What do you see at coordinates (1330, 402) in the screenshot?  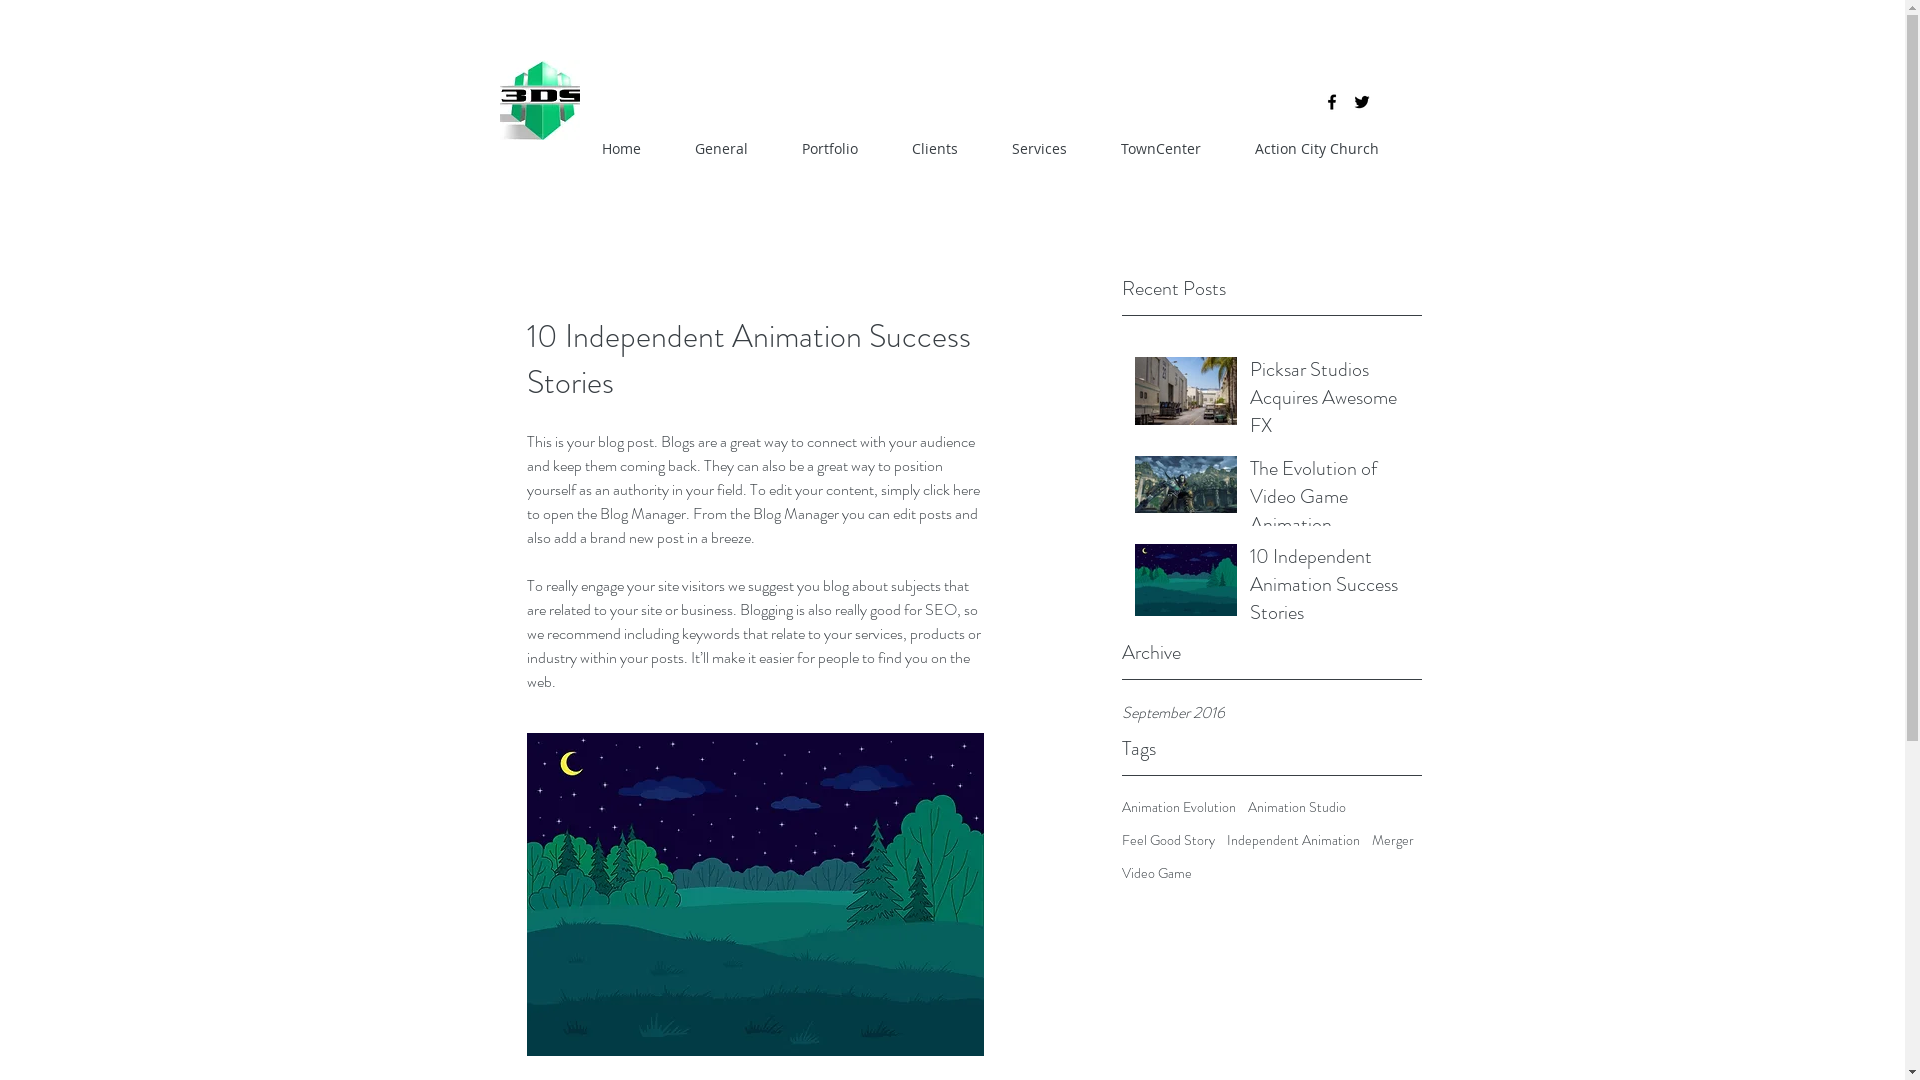 I see `Picksar Studios Acquires Awesome FX` at bounding box center [1330, 402].